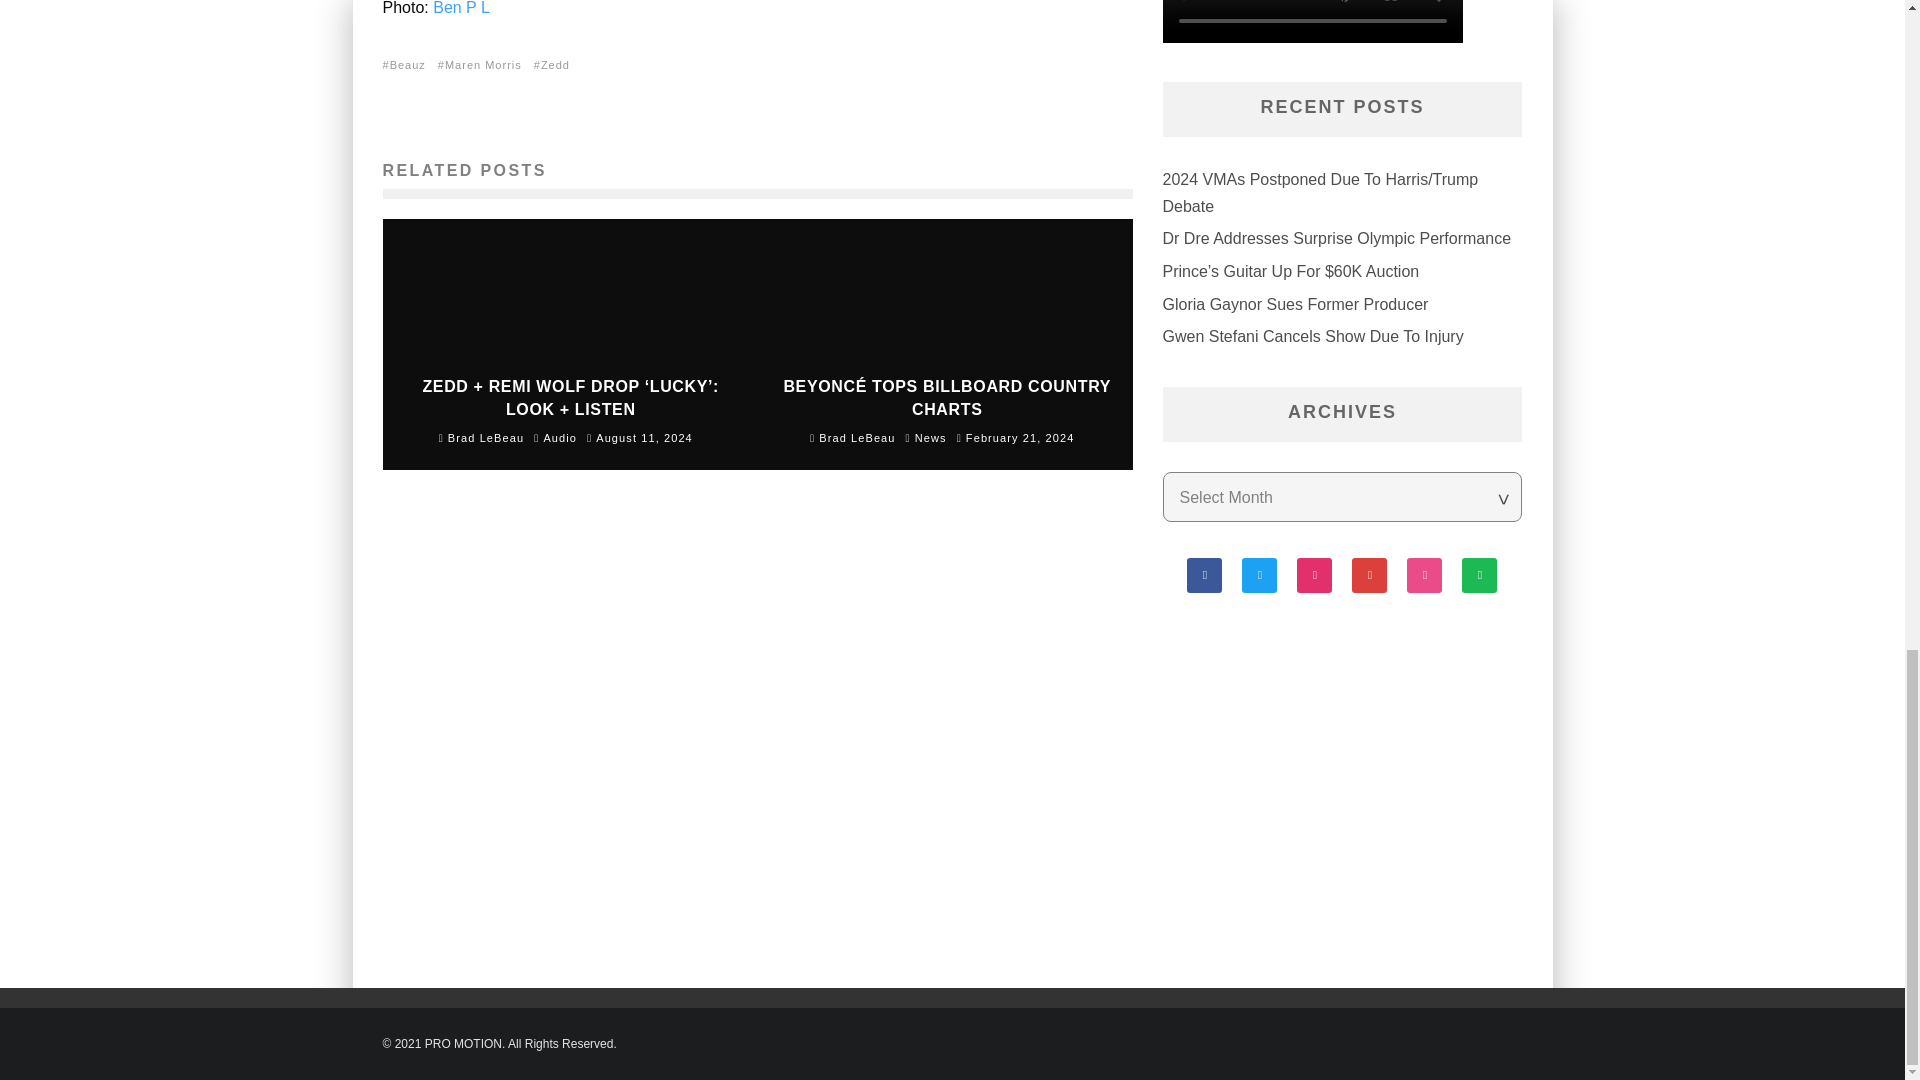  Describe the element at coordinates (410, 65) in the screenshot. I see `Beauz` at that location.